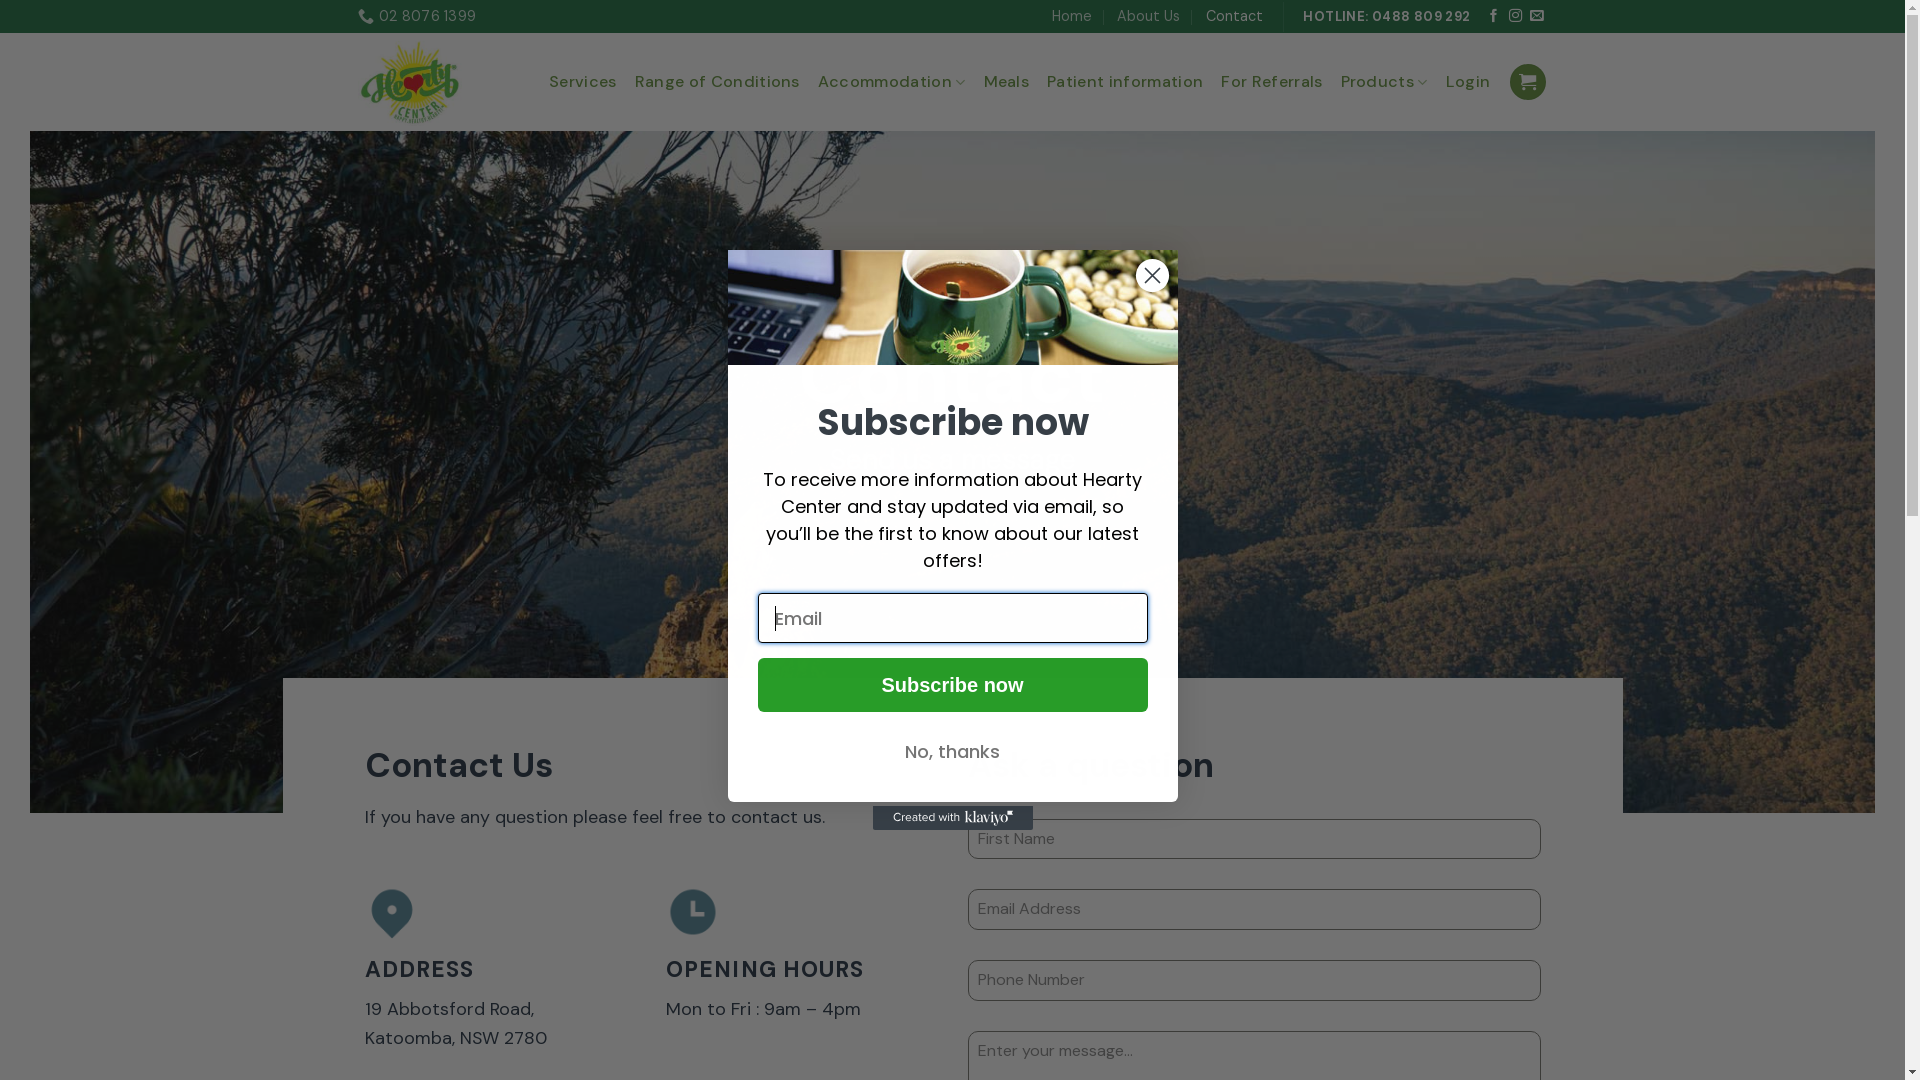 The width and height of the screenshot is (1920, 1080). What do you see at coordinates (1072, 16) in the screenshot?
I see `Home` at bounding box center [1072, 16].